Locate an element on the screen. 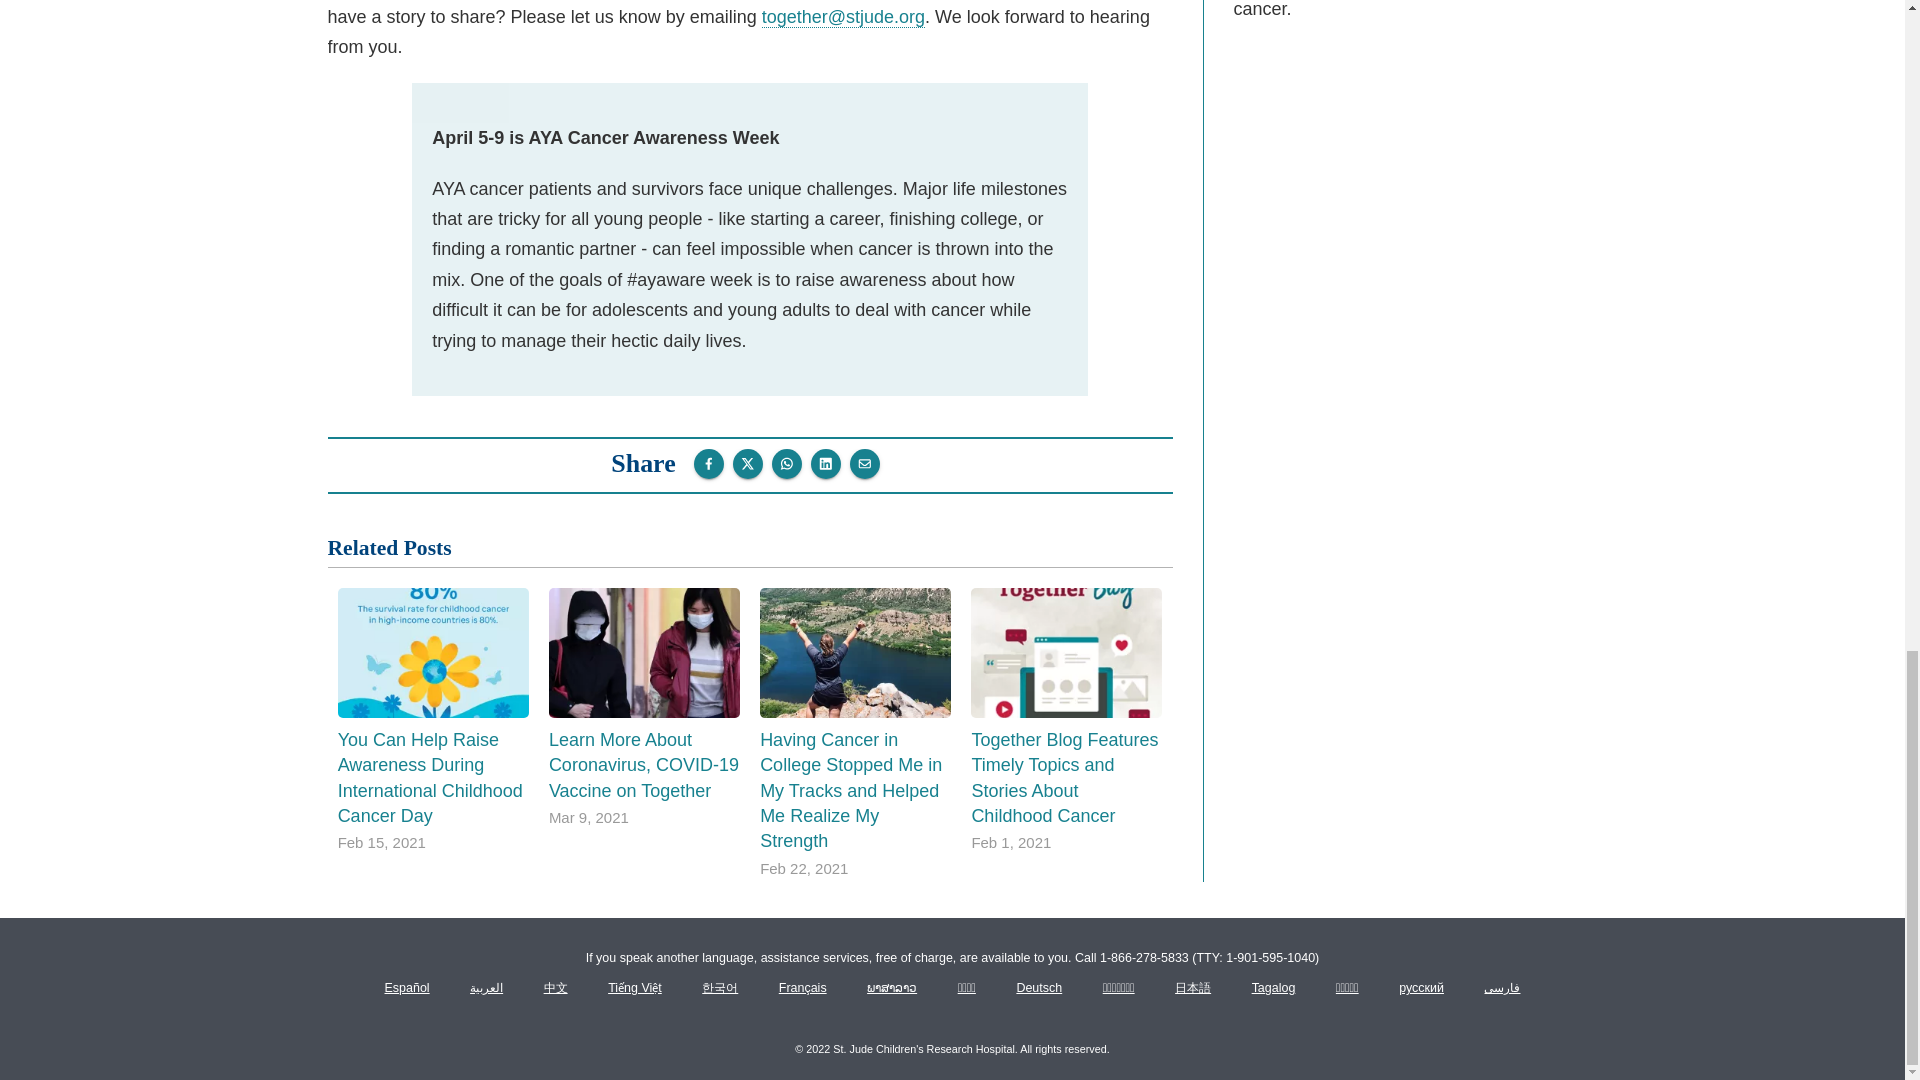 This screenshot has height=1080, width=1920. Send is located at coordinates (786, 464).